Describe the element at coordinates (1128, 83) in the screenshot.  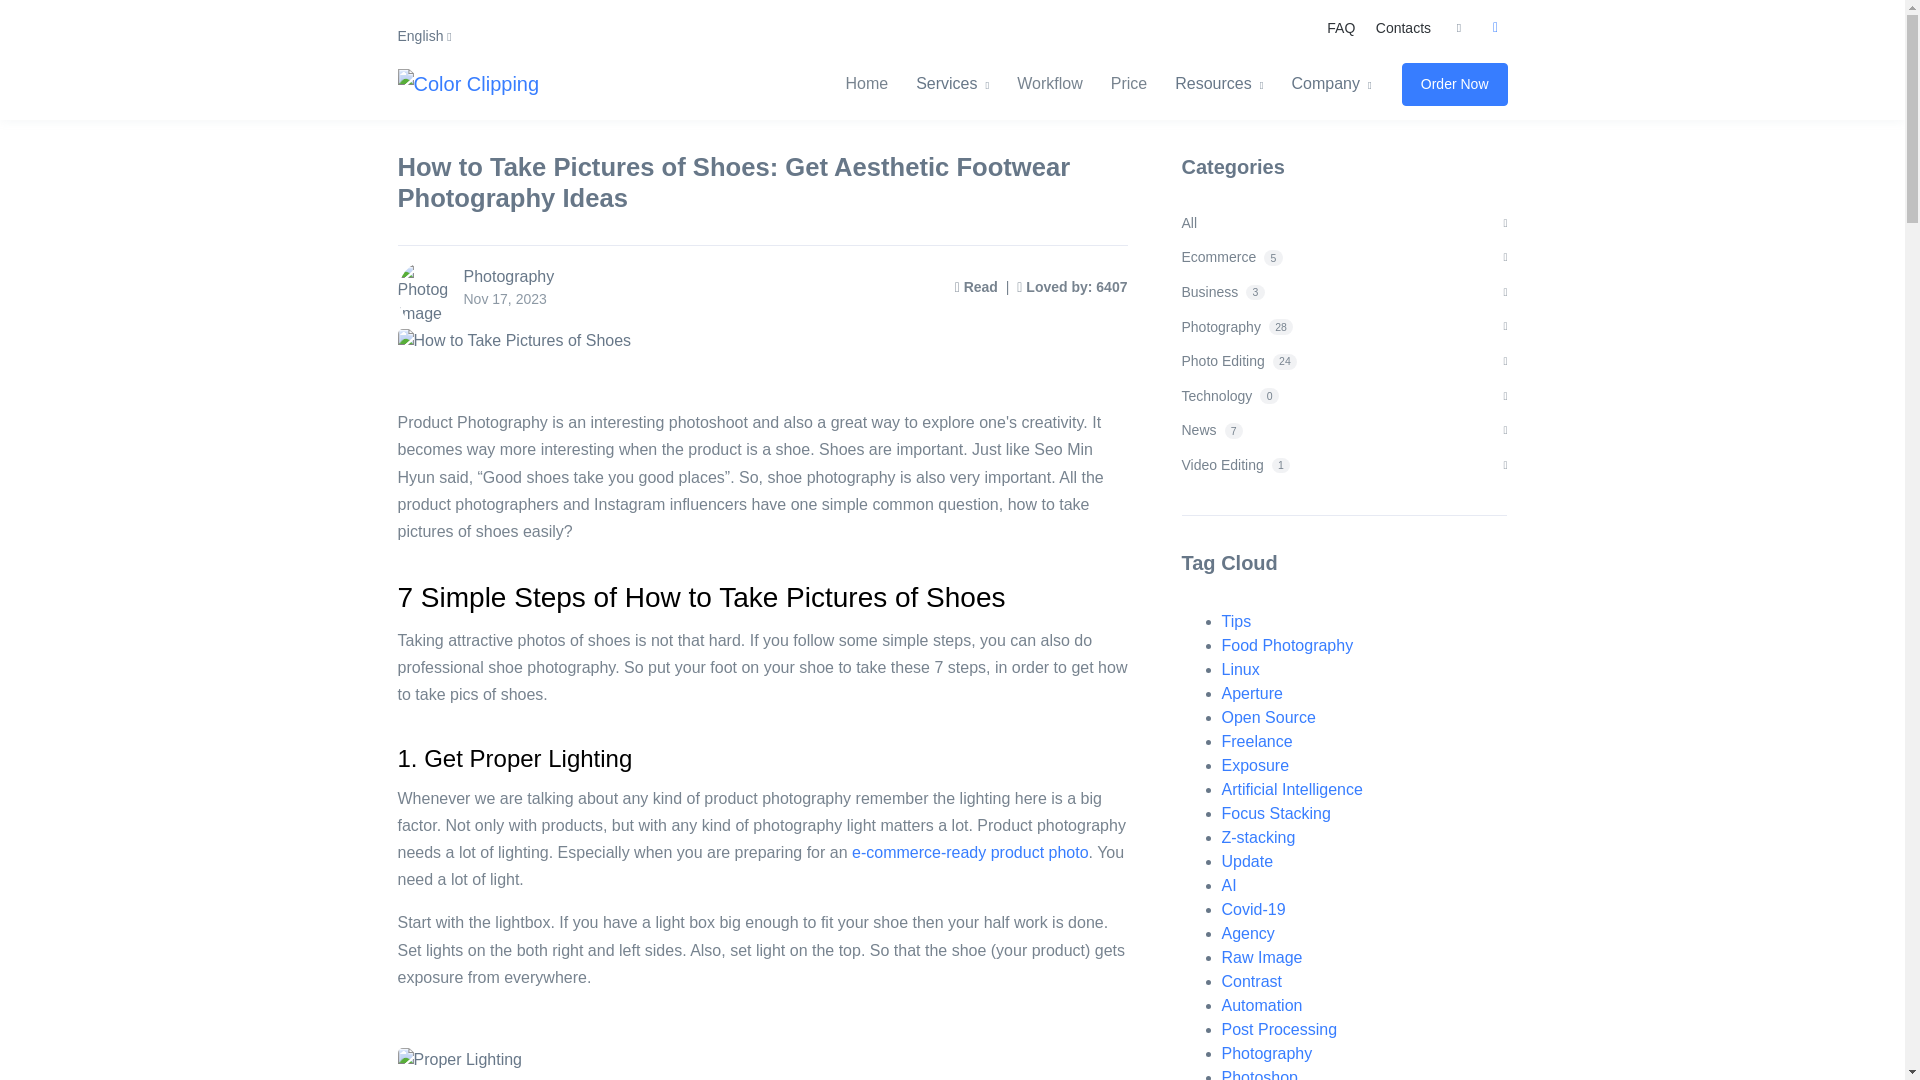
I see `Price` at that location.